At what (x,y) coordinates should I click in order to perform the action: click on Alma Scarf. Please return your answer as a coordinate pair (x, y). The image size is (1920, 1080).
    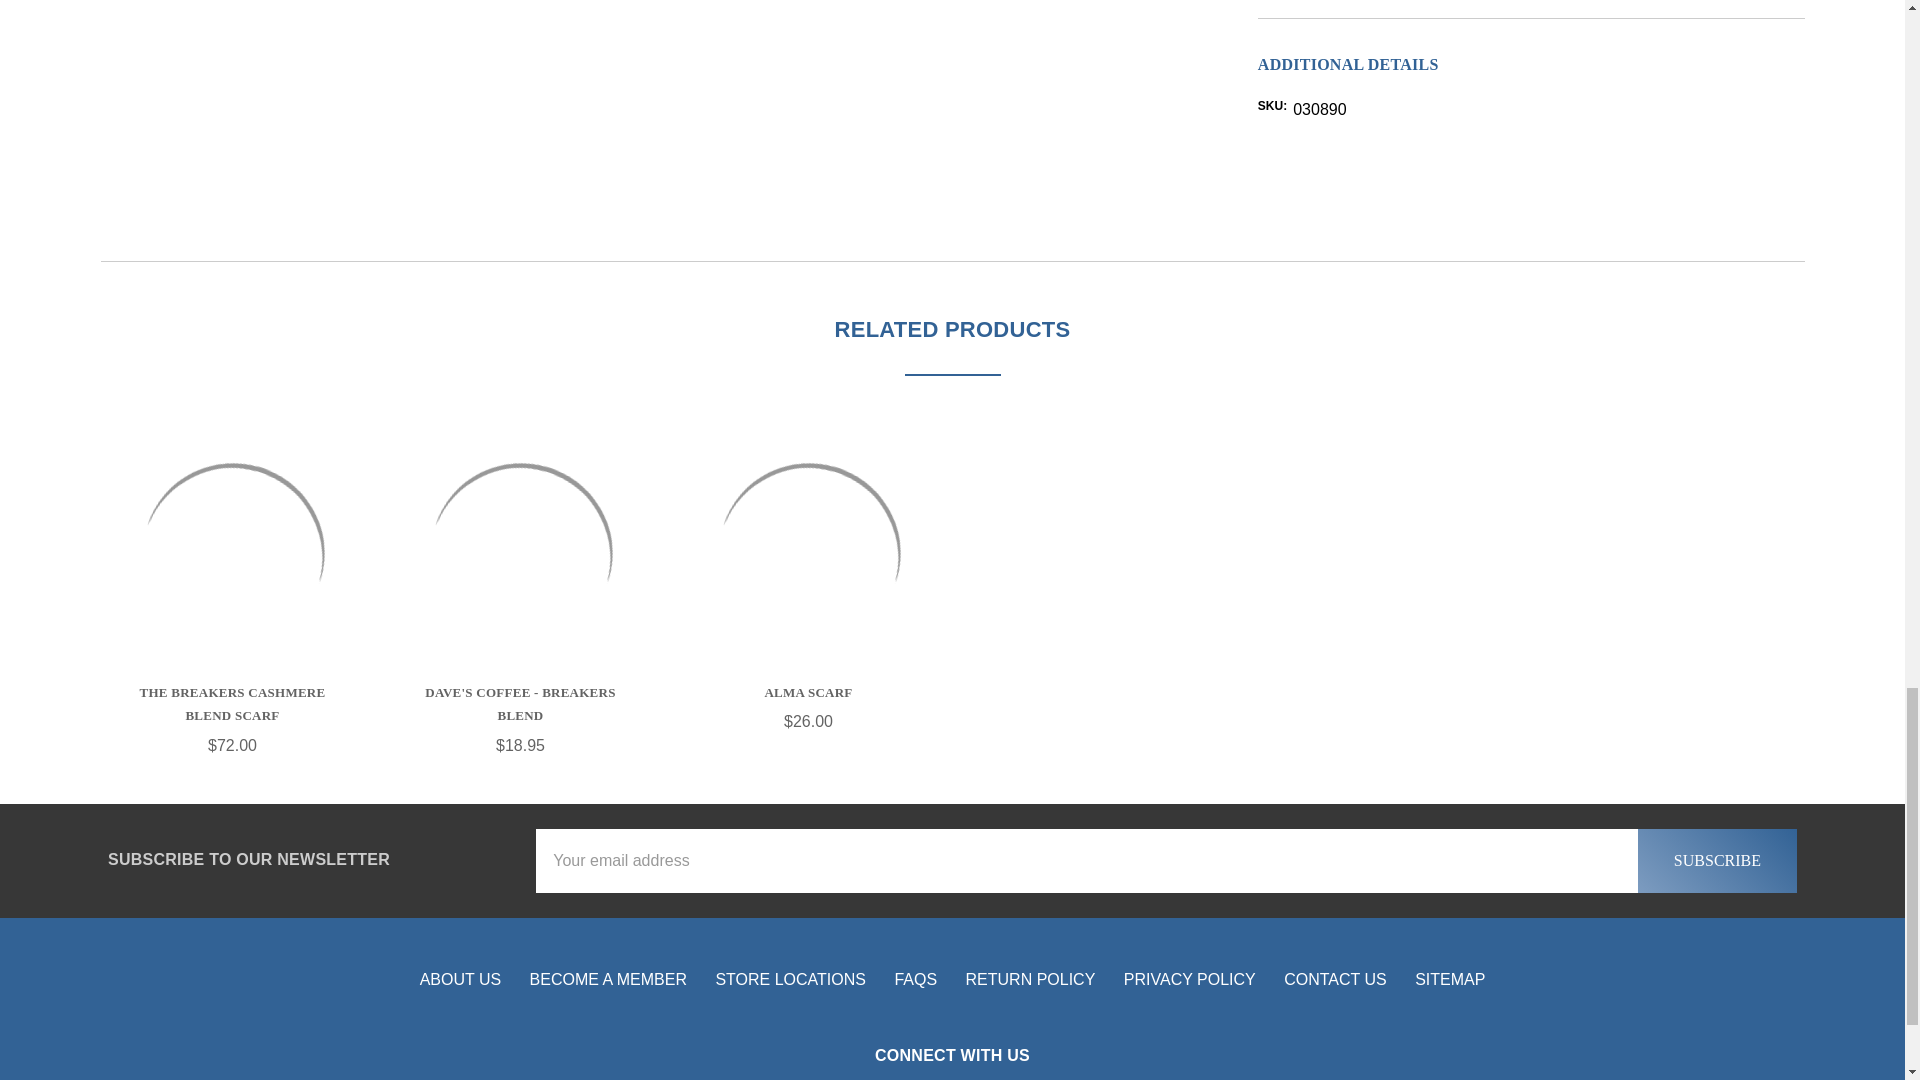
    Looking at the image, I should click on (808, 555).